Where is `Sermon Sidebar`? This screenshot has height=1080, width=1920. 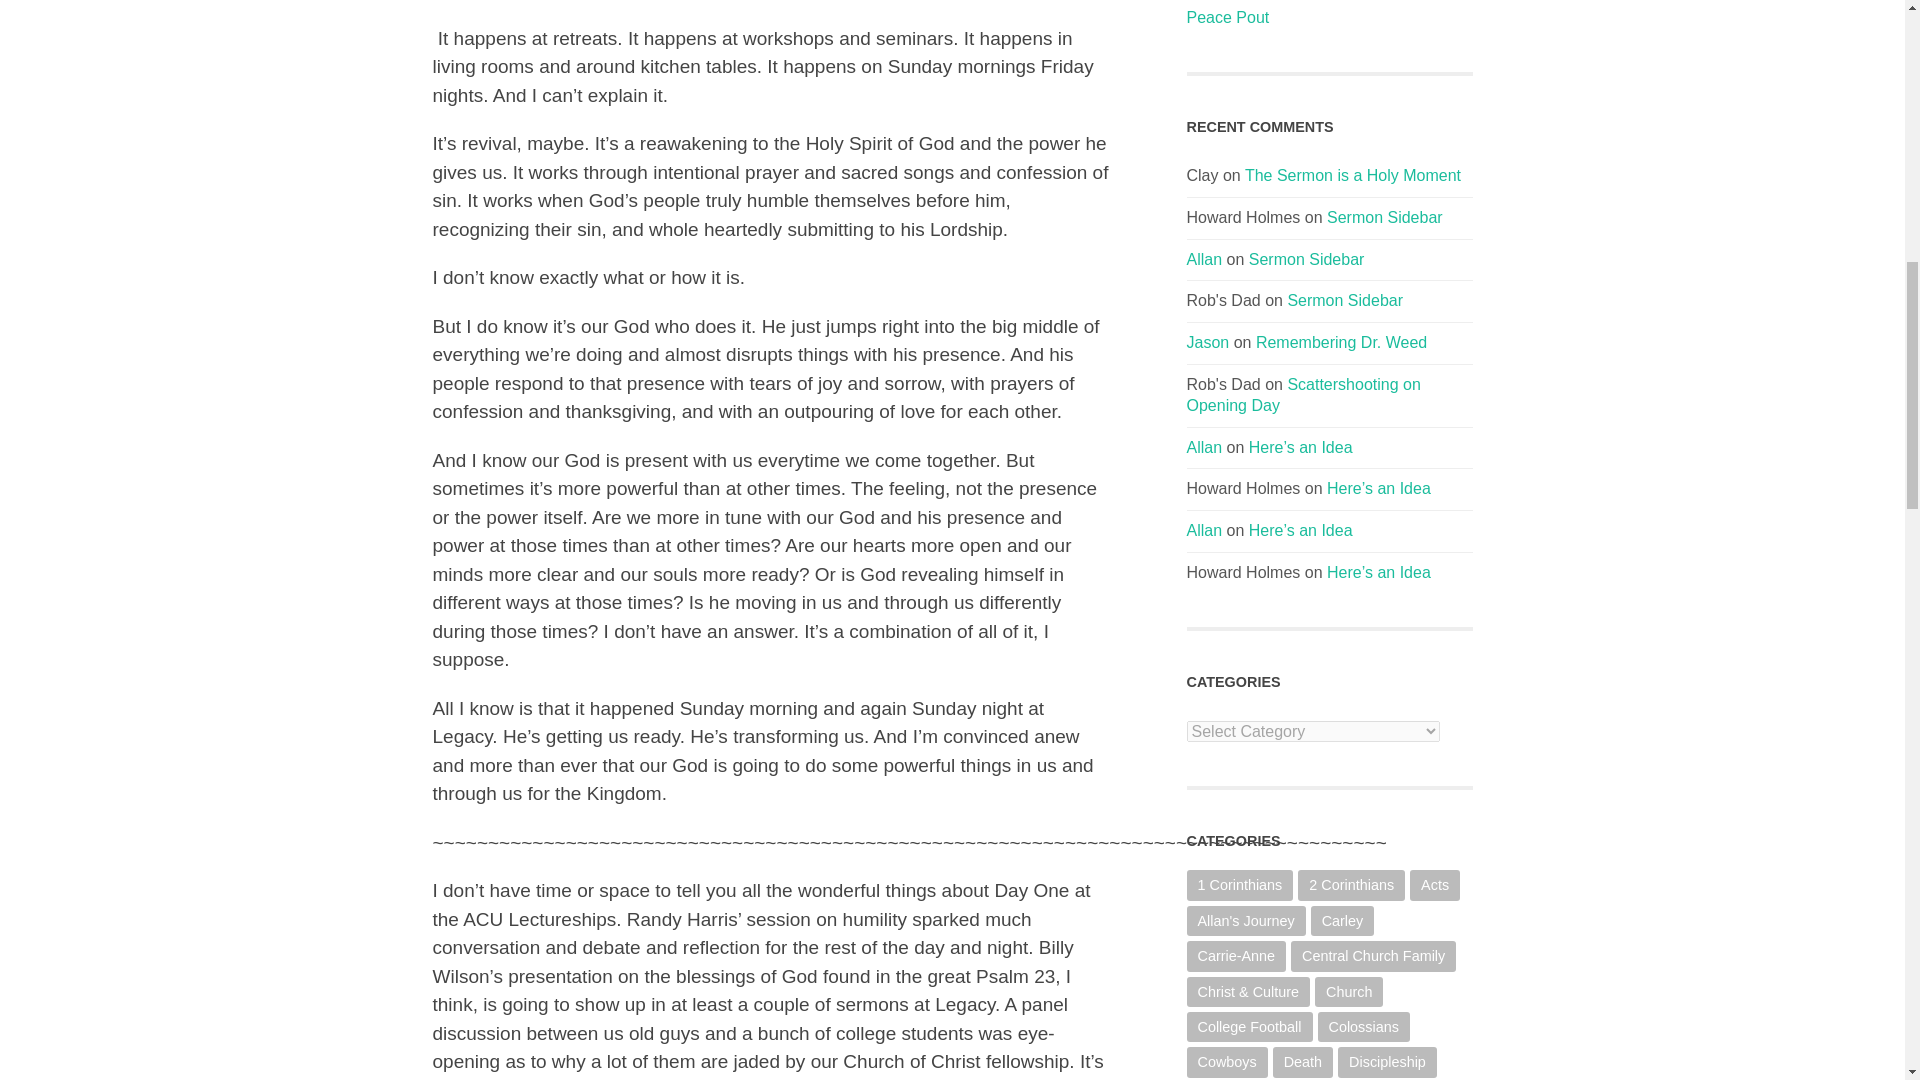
Sermon Sidebar is located at coordinates (1307, 258).